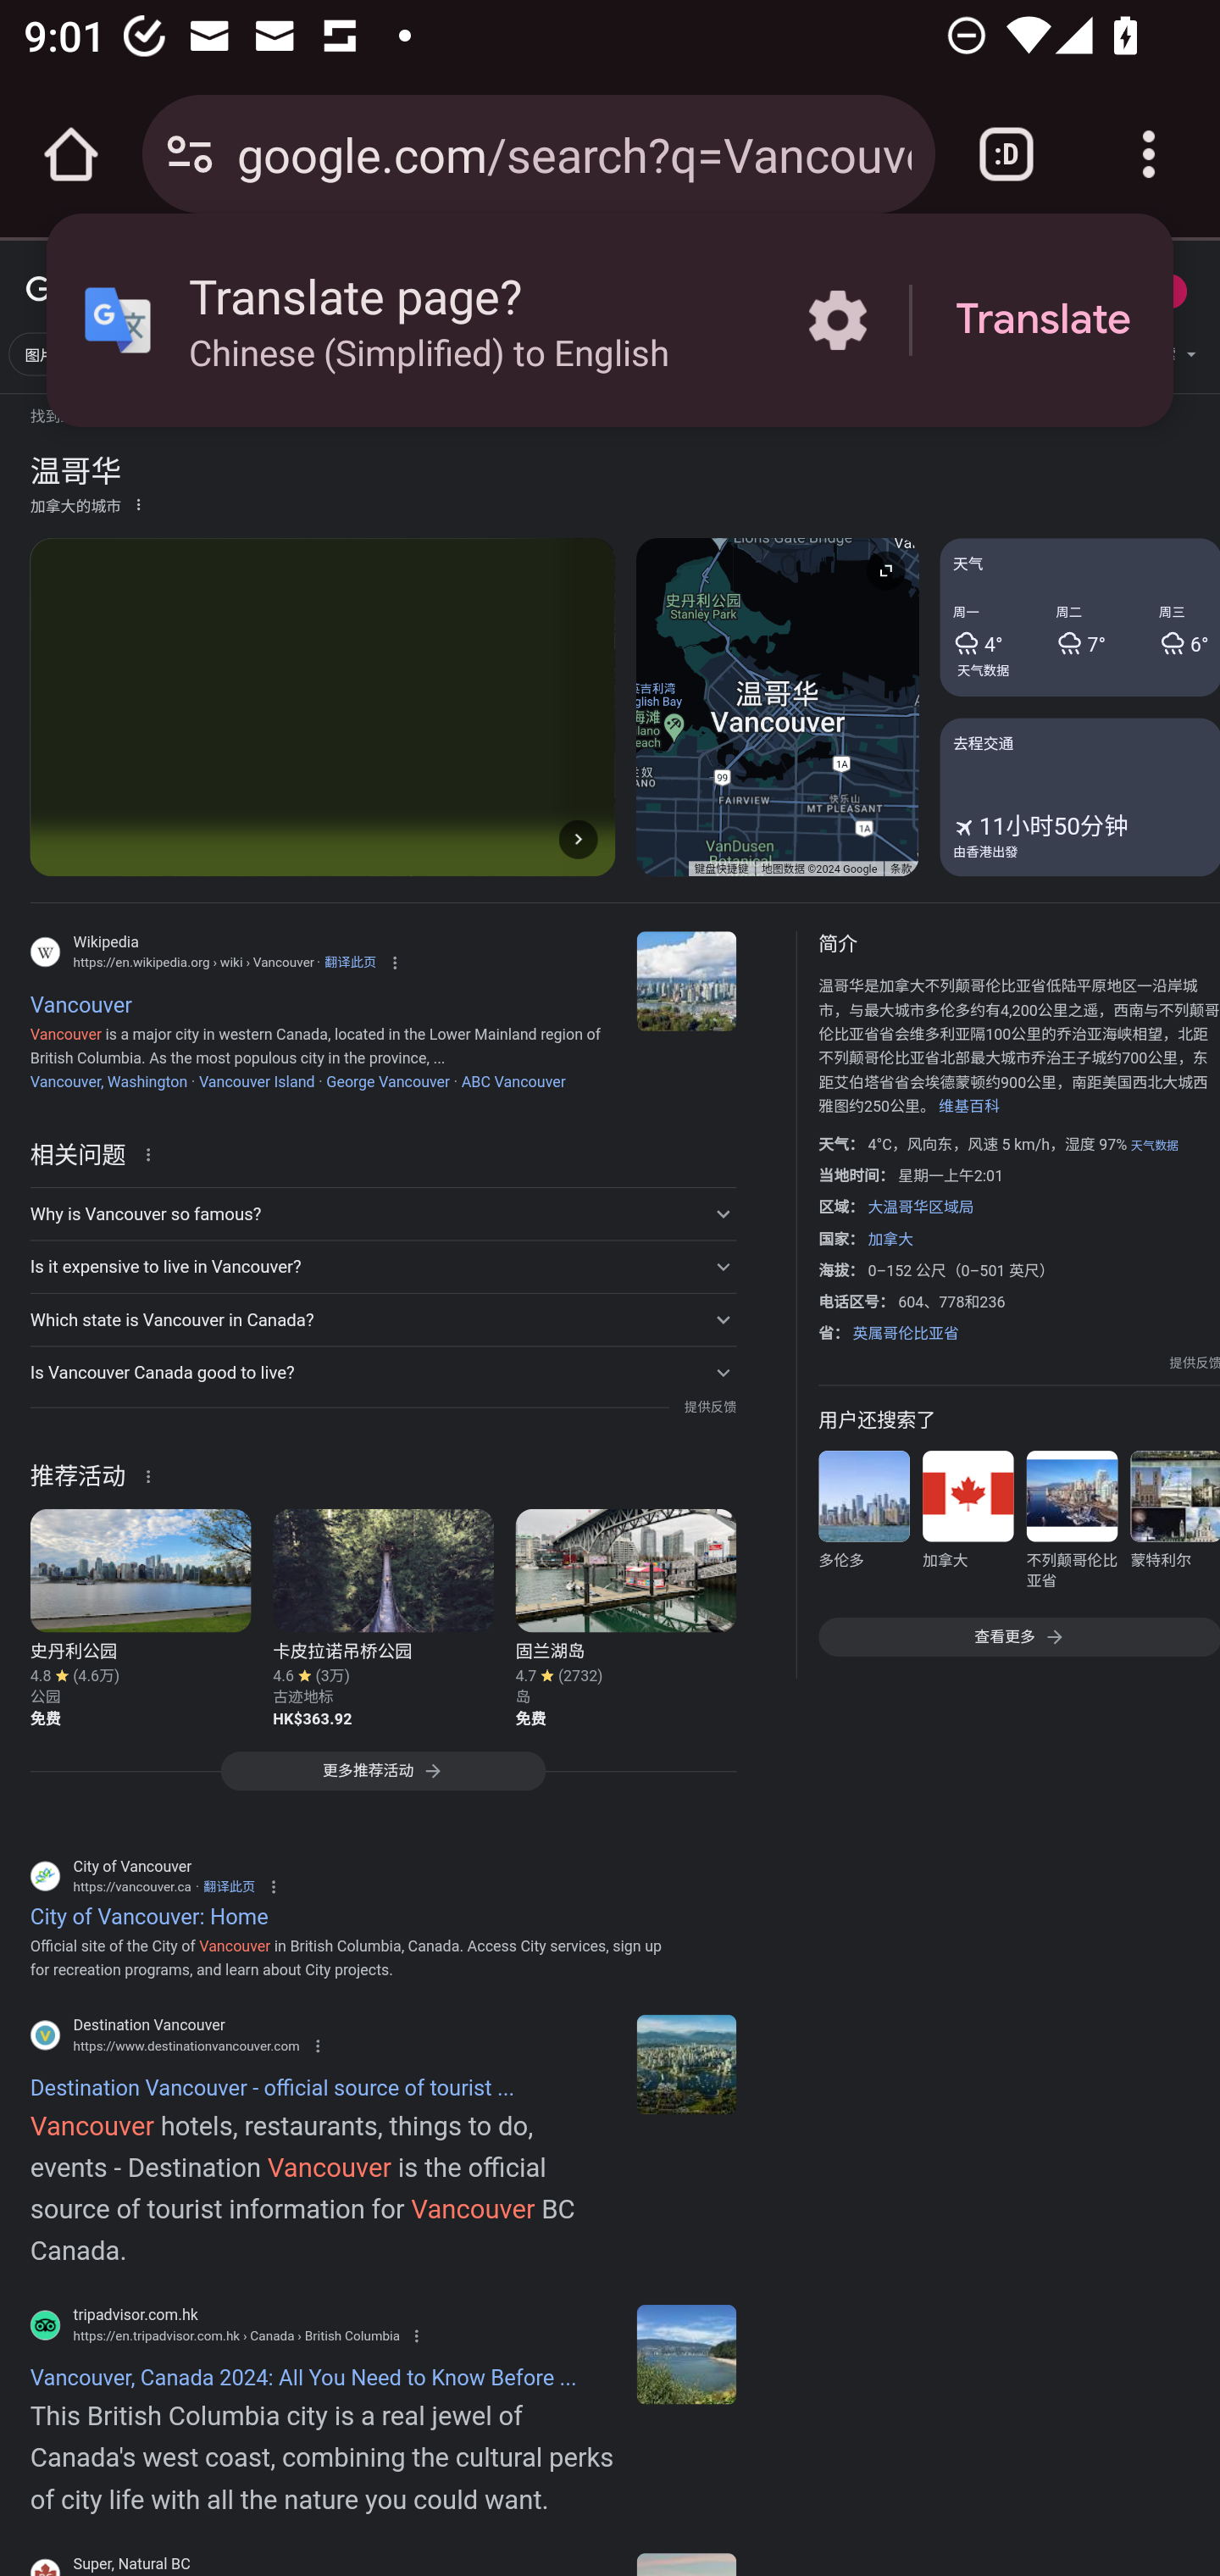 This screenshot has width=1220, height=2576. I want to click on Is it expensive to live in Vancouver?, so click(382, 1266).